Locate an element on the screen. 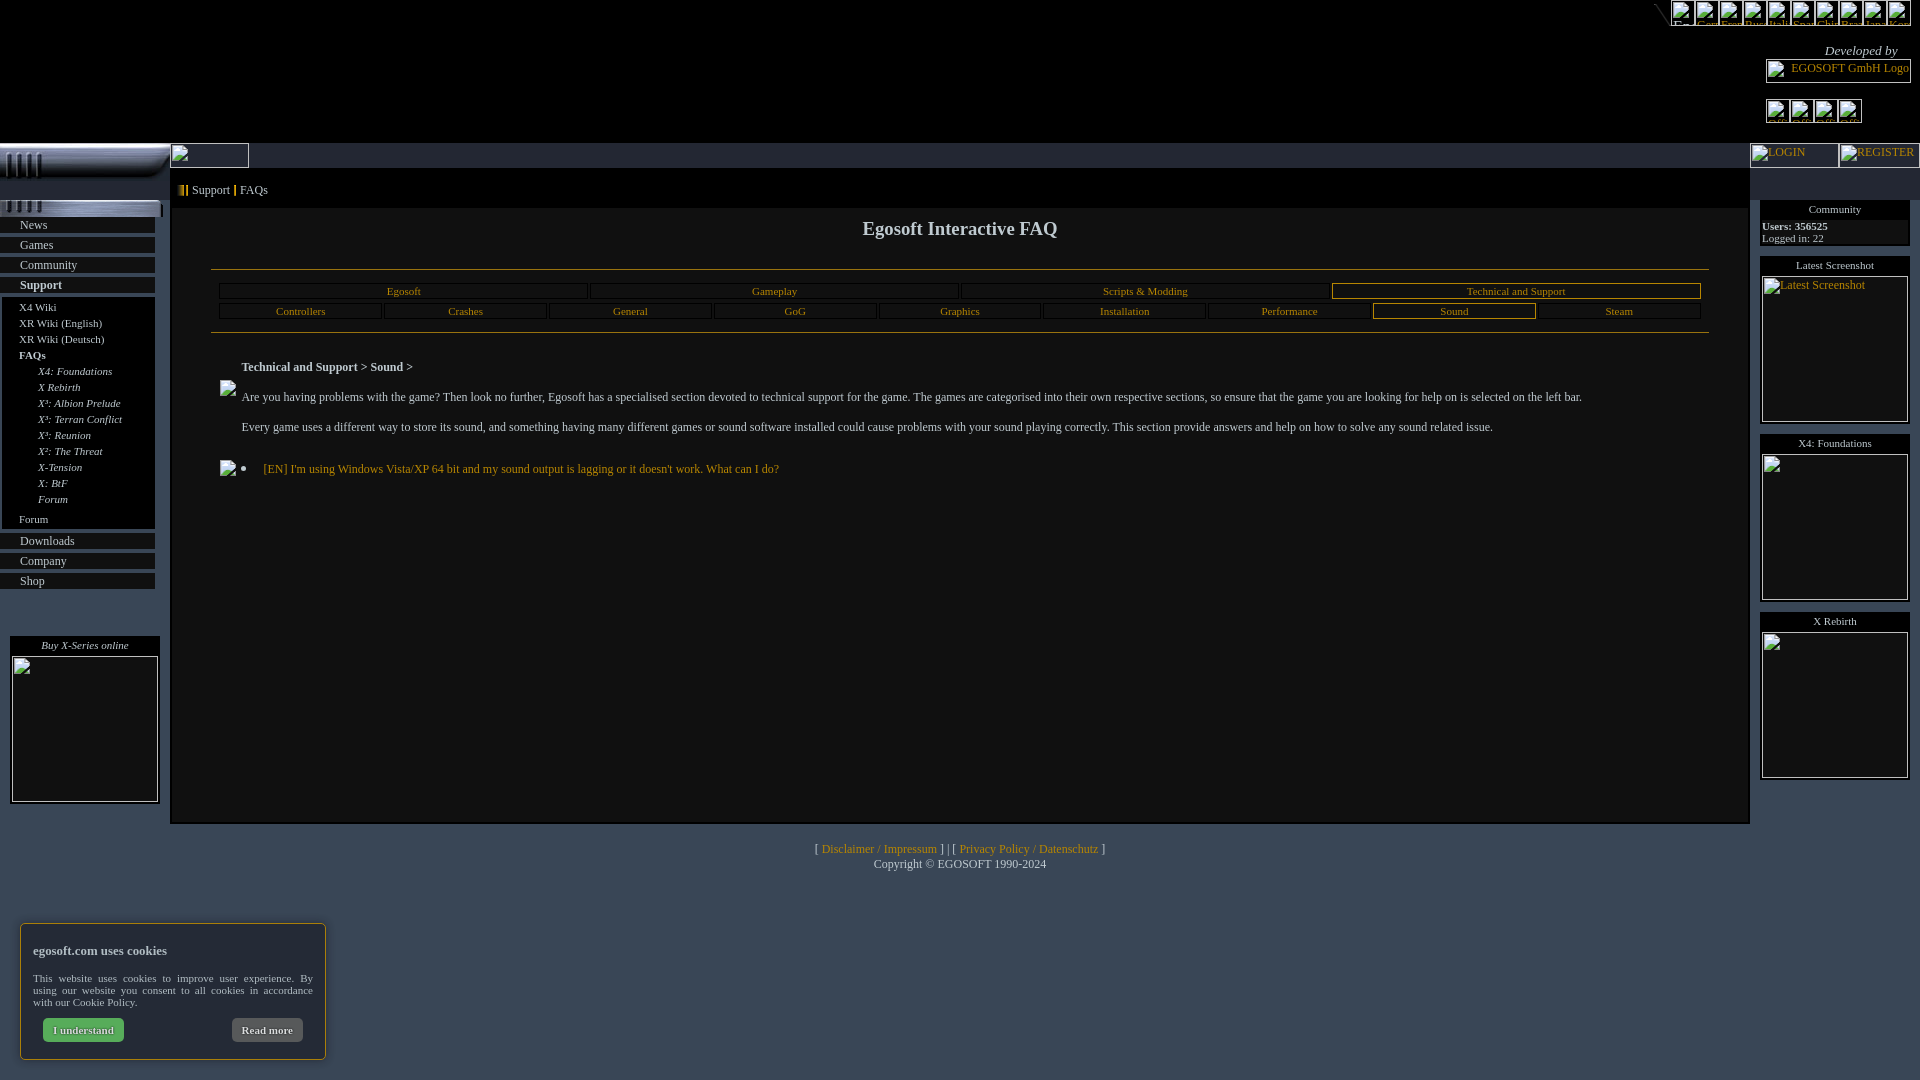  Spanish is located at coordinates (1802, 22).